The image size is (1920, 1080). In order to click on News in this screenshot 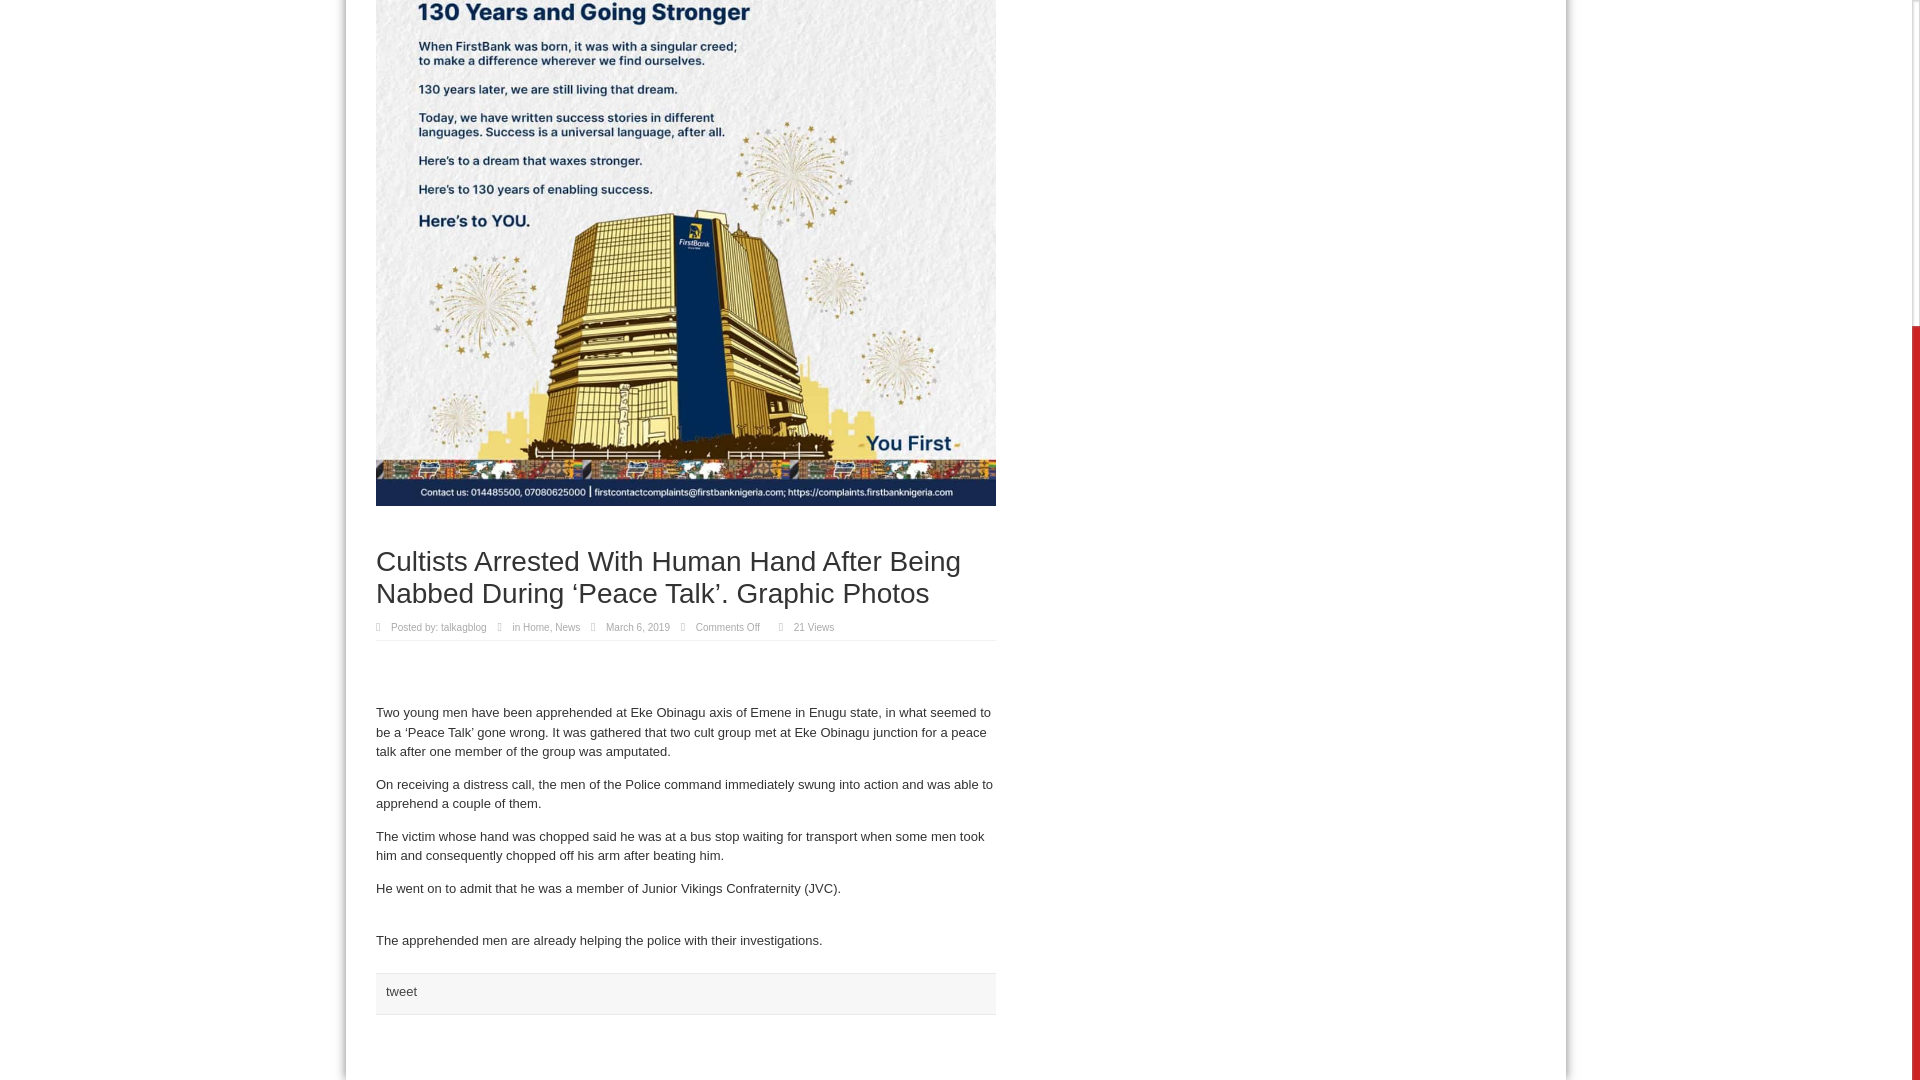, I will do `click(566, 627)`.